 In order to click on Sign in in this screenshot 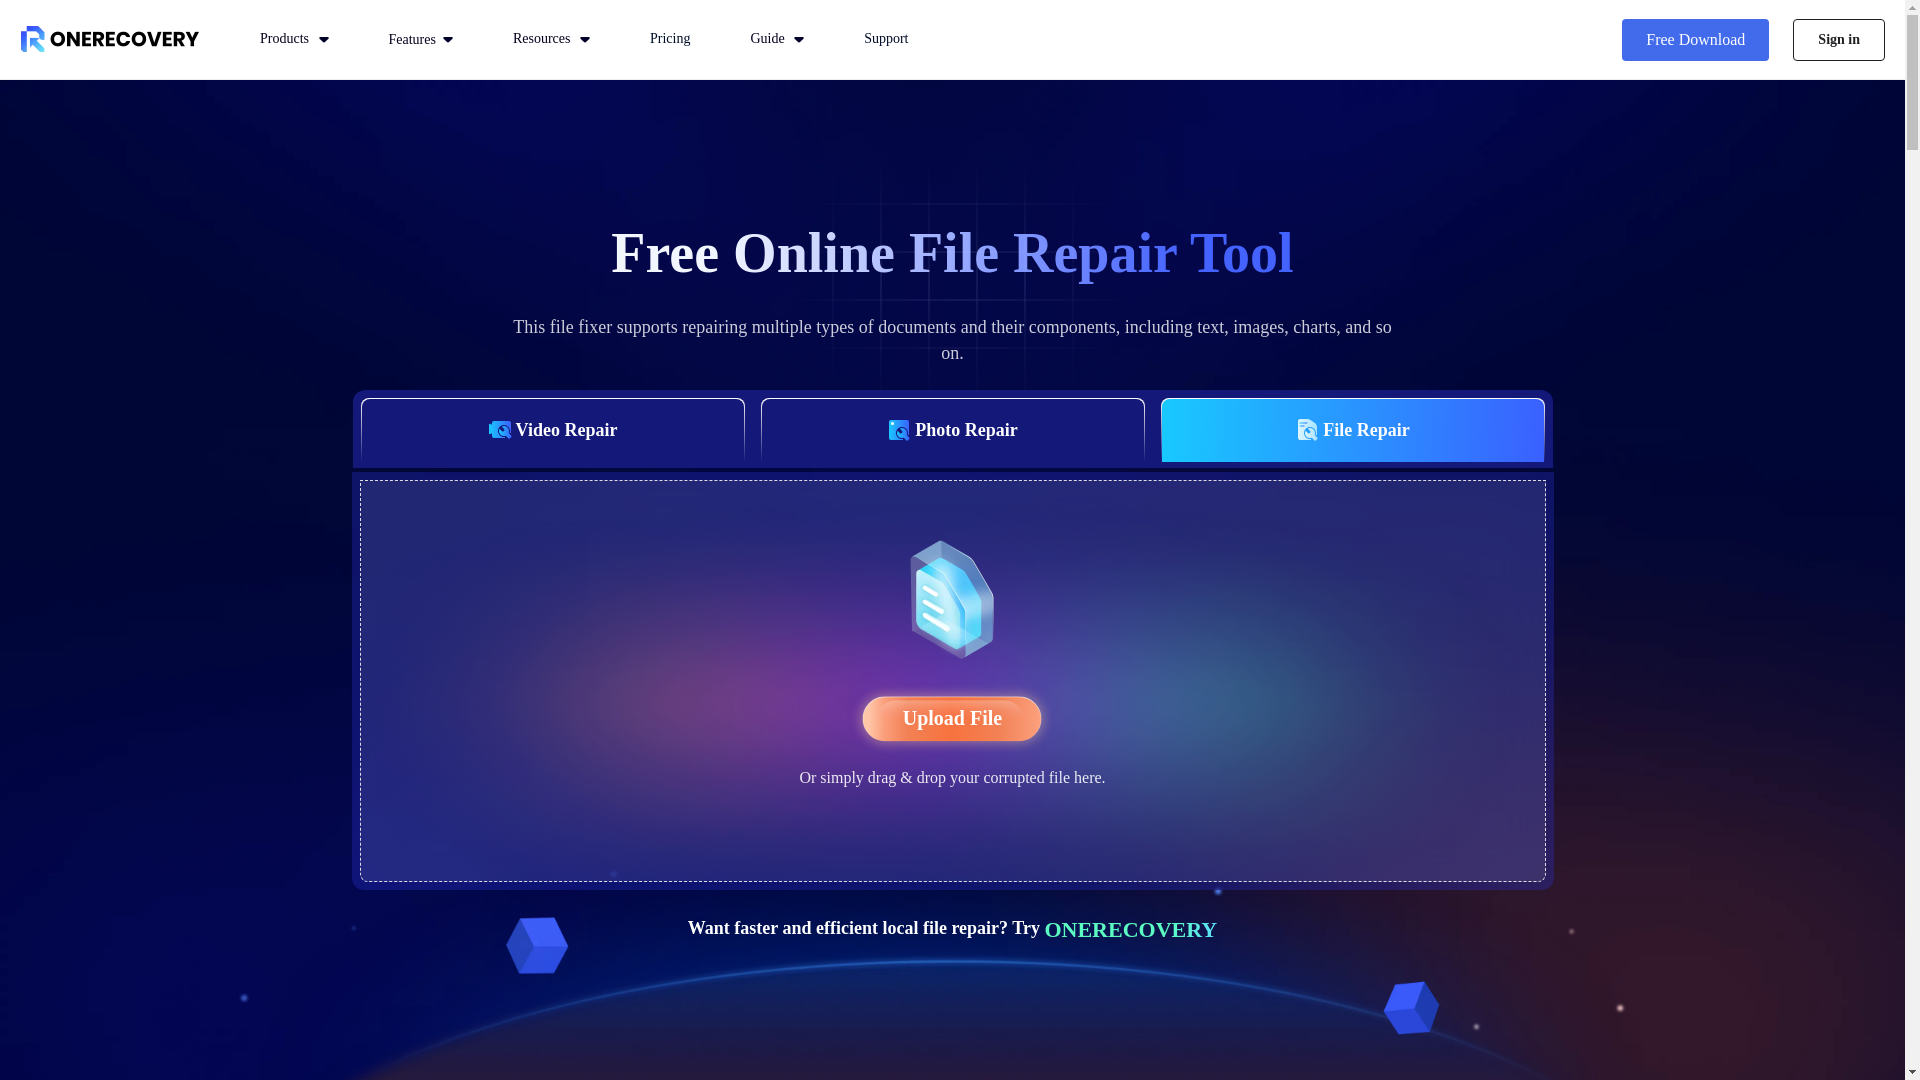, I will do `click(1839, 39)`.